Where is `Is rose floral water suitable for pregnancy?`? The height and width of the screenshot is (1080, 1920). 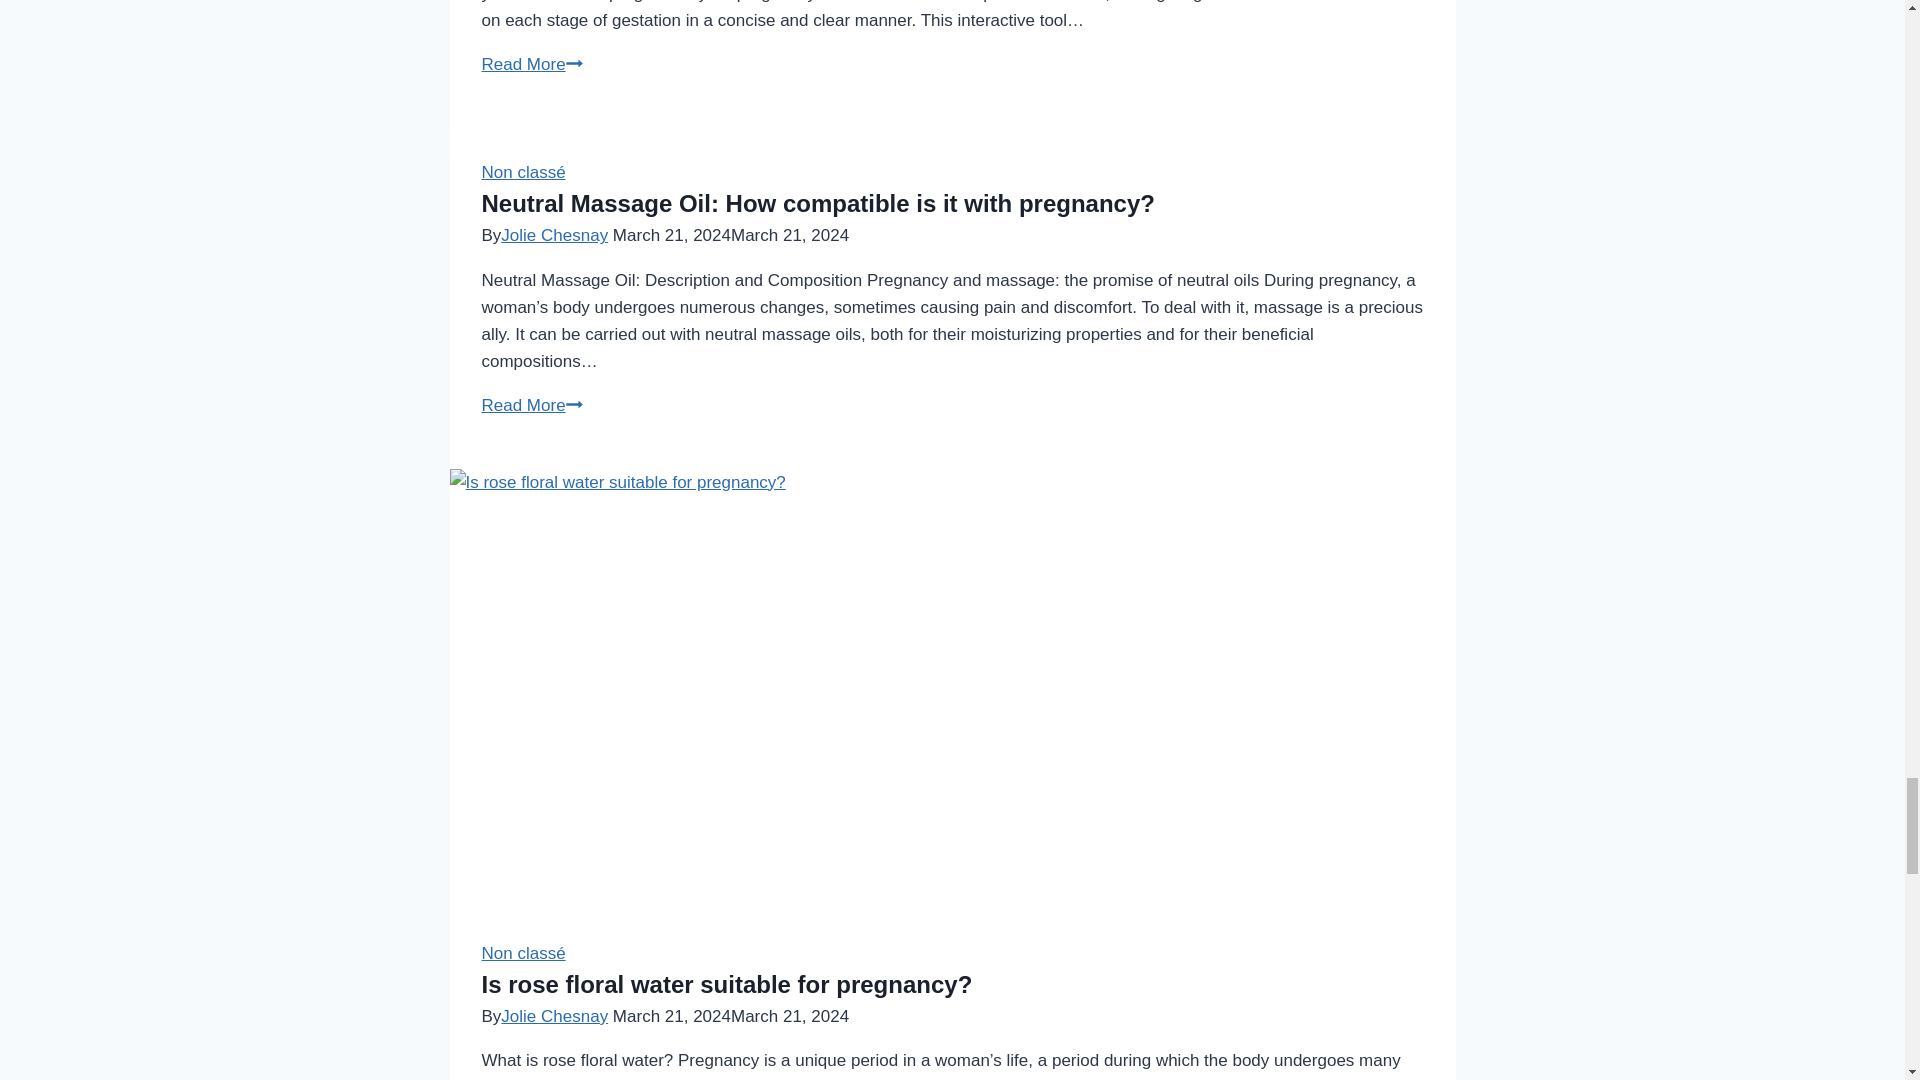 Is rose floral water suitable for pregnancy? is located at coordinates (727, 984).